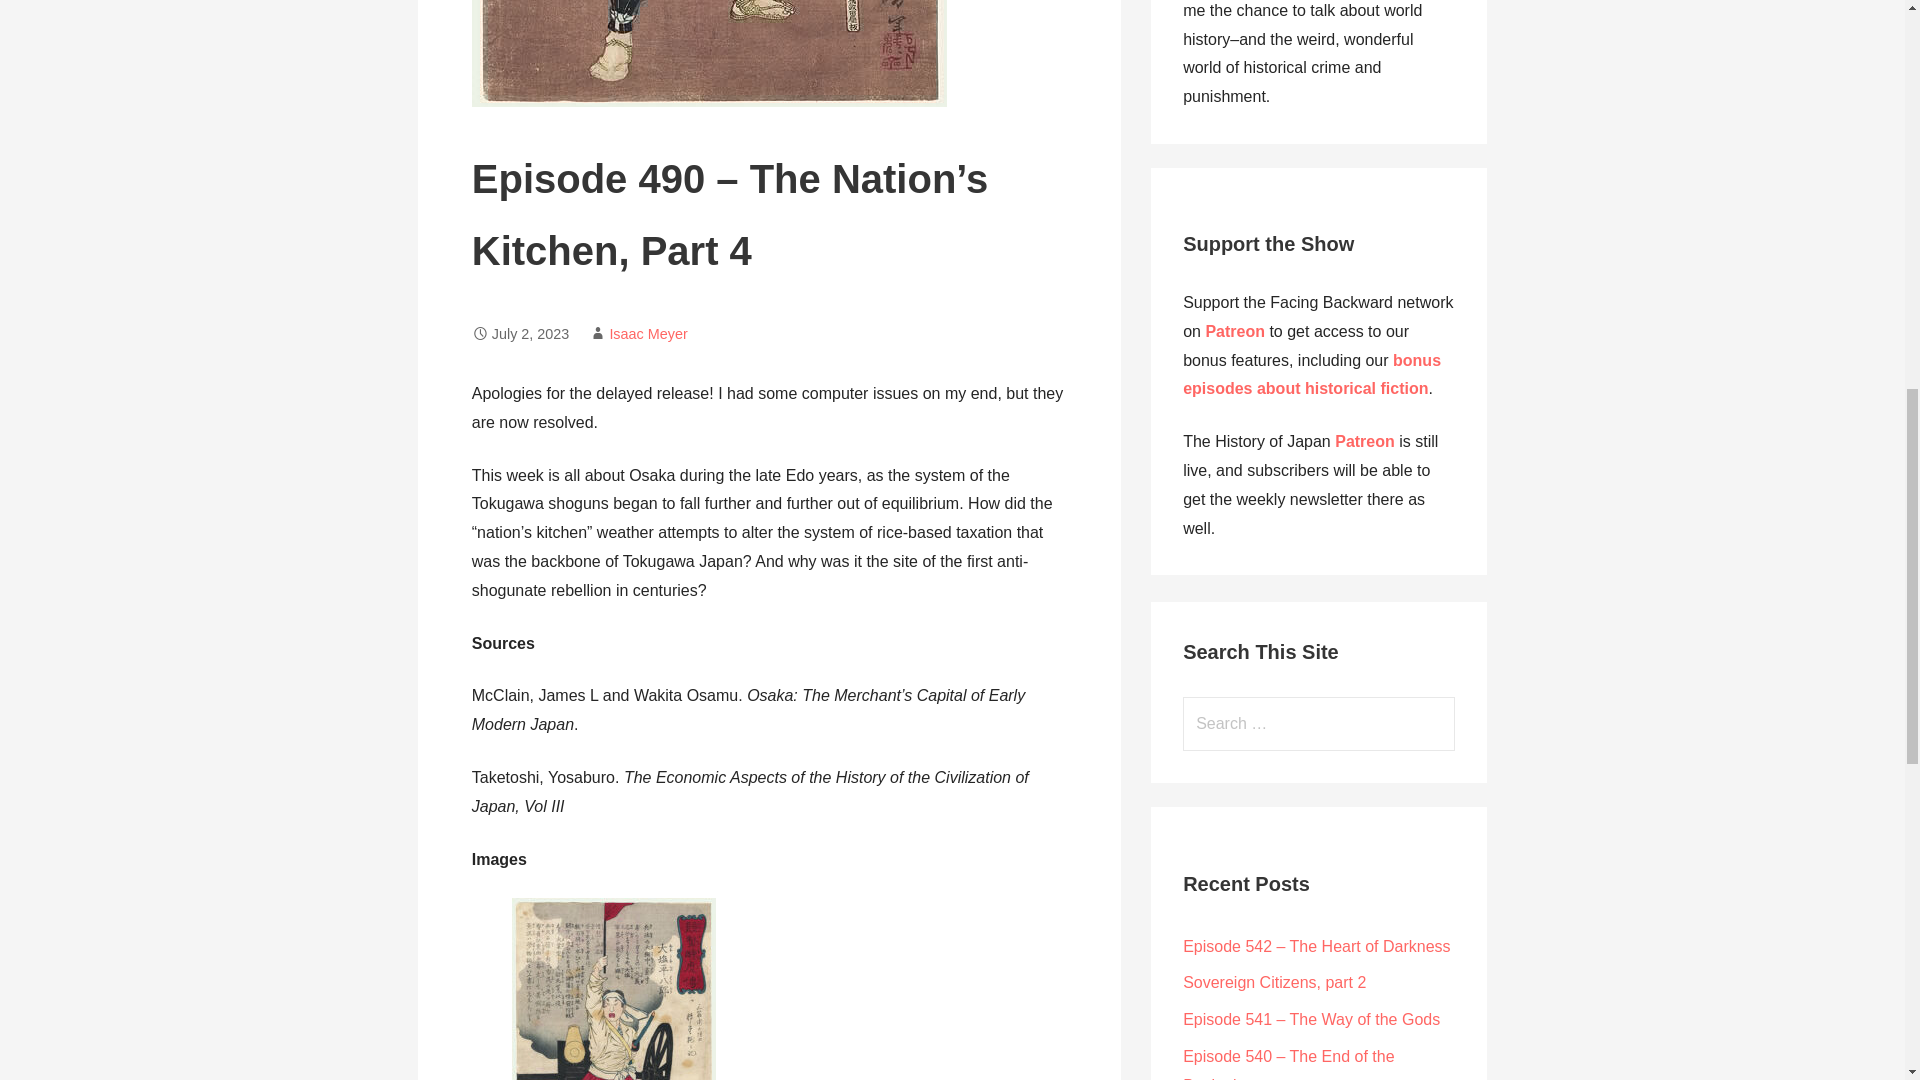 This screenshot has height=1080, width=1920. Describe the element at coordinates (648, 334) in the screenshot. I see `Posts by Isaac Meyer` at that location.